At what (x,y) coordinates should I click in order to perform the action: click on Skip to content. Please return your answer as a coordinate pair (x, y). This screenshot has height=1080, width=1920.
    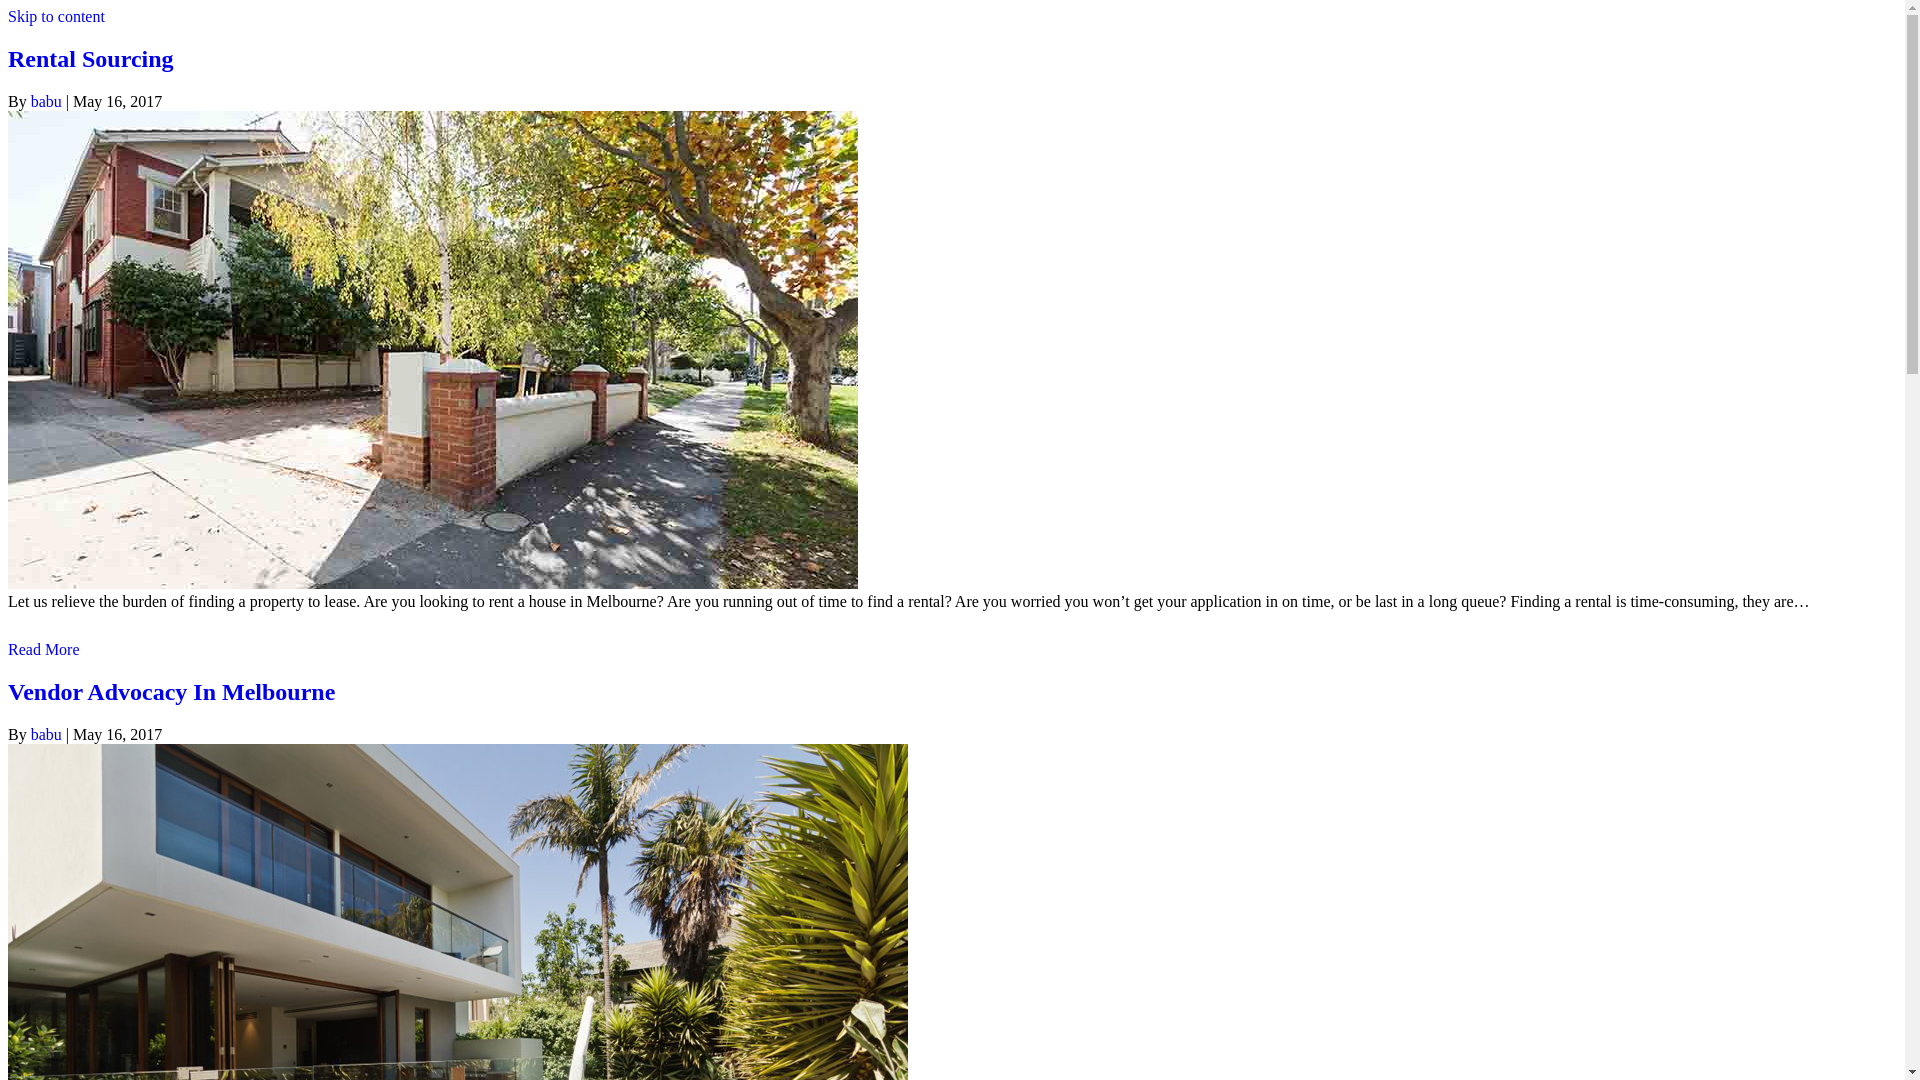
    Looking at the image, I should click on (56, 16).